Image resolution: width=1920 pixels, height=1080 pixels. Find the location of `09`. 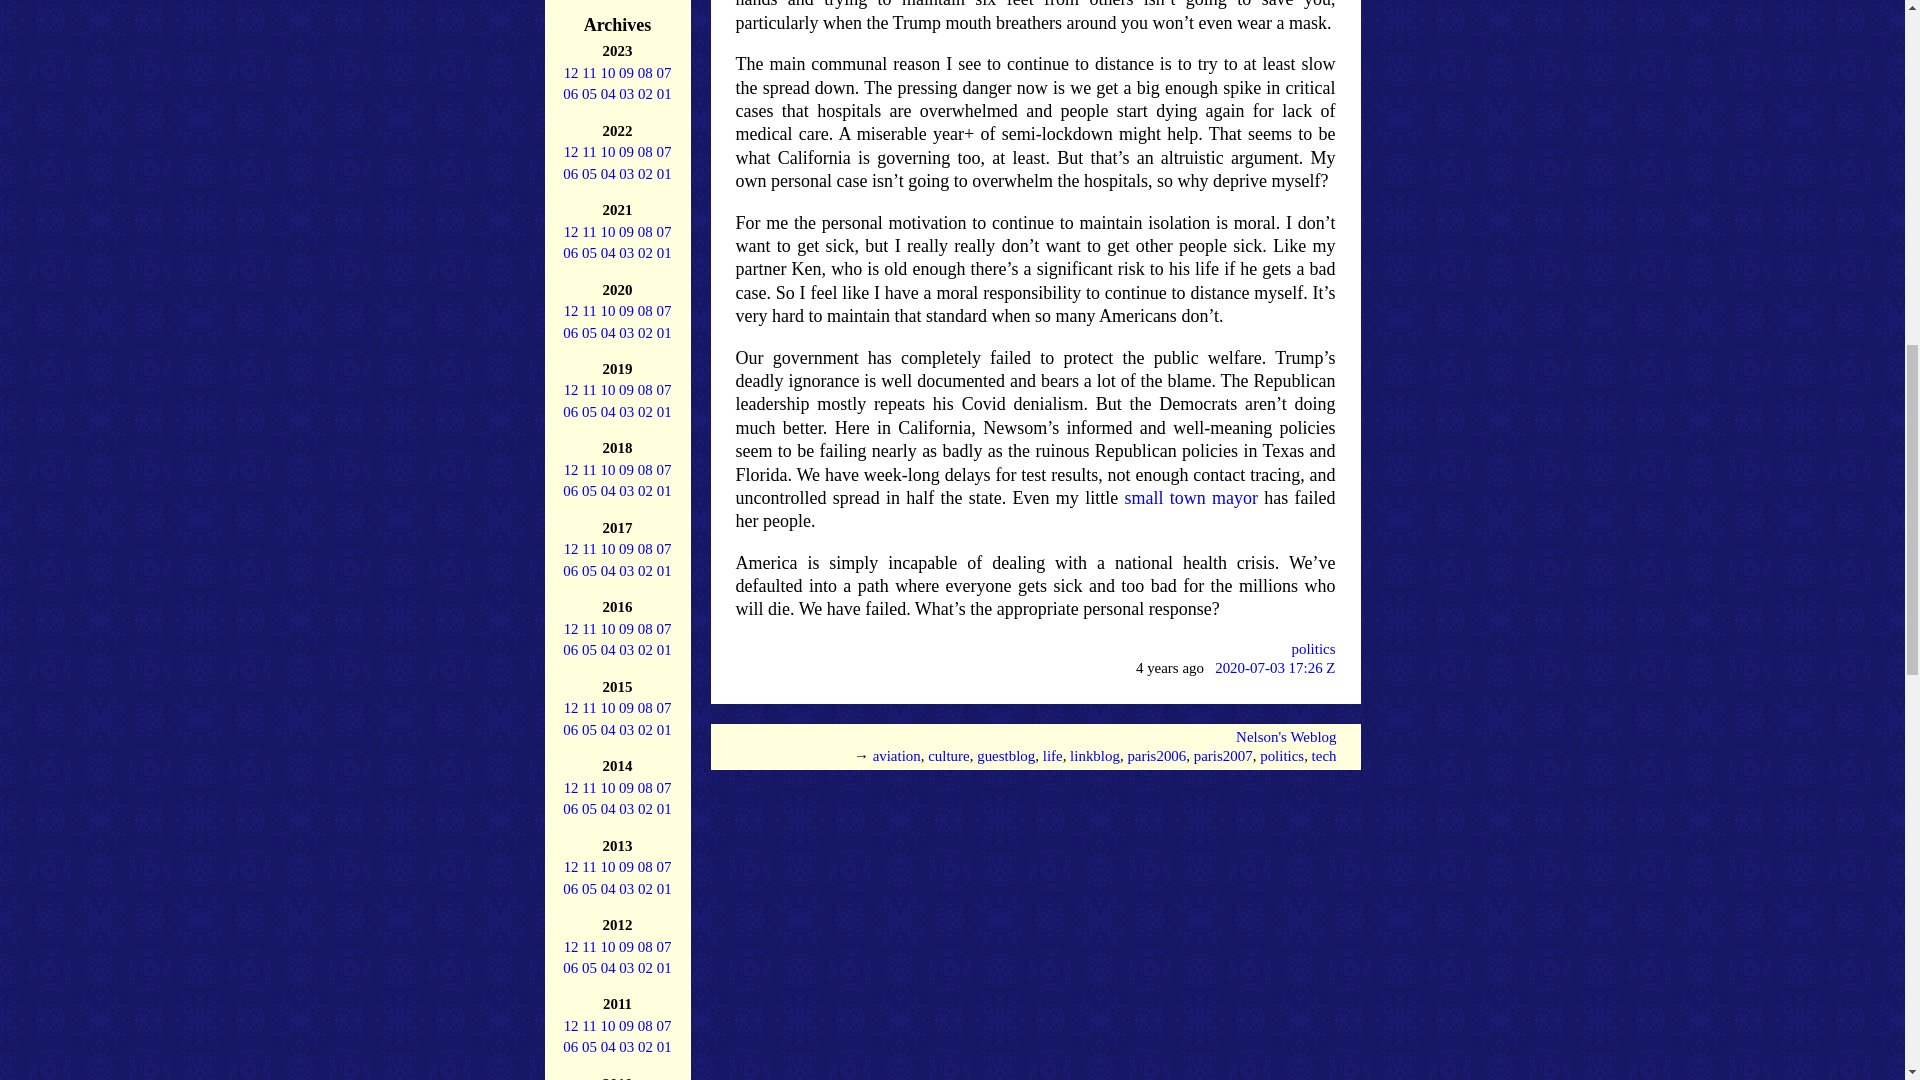

09 is located at coordinates (626, 72).